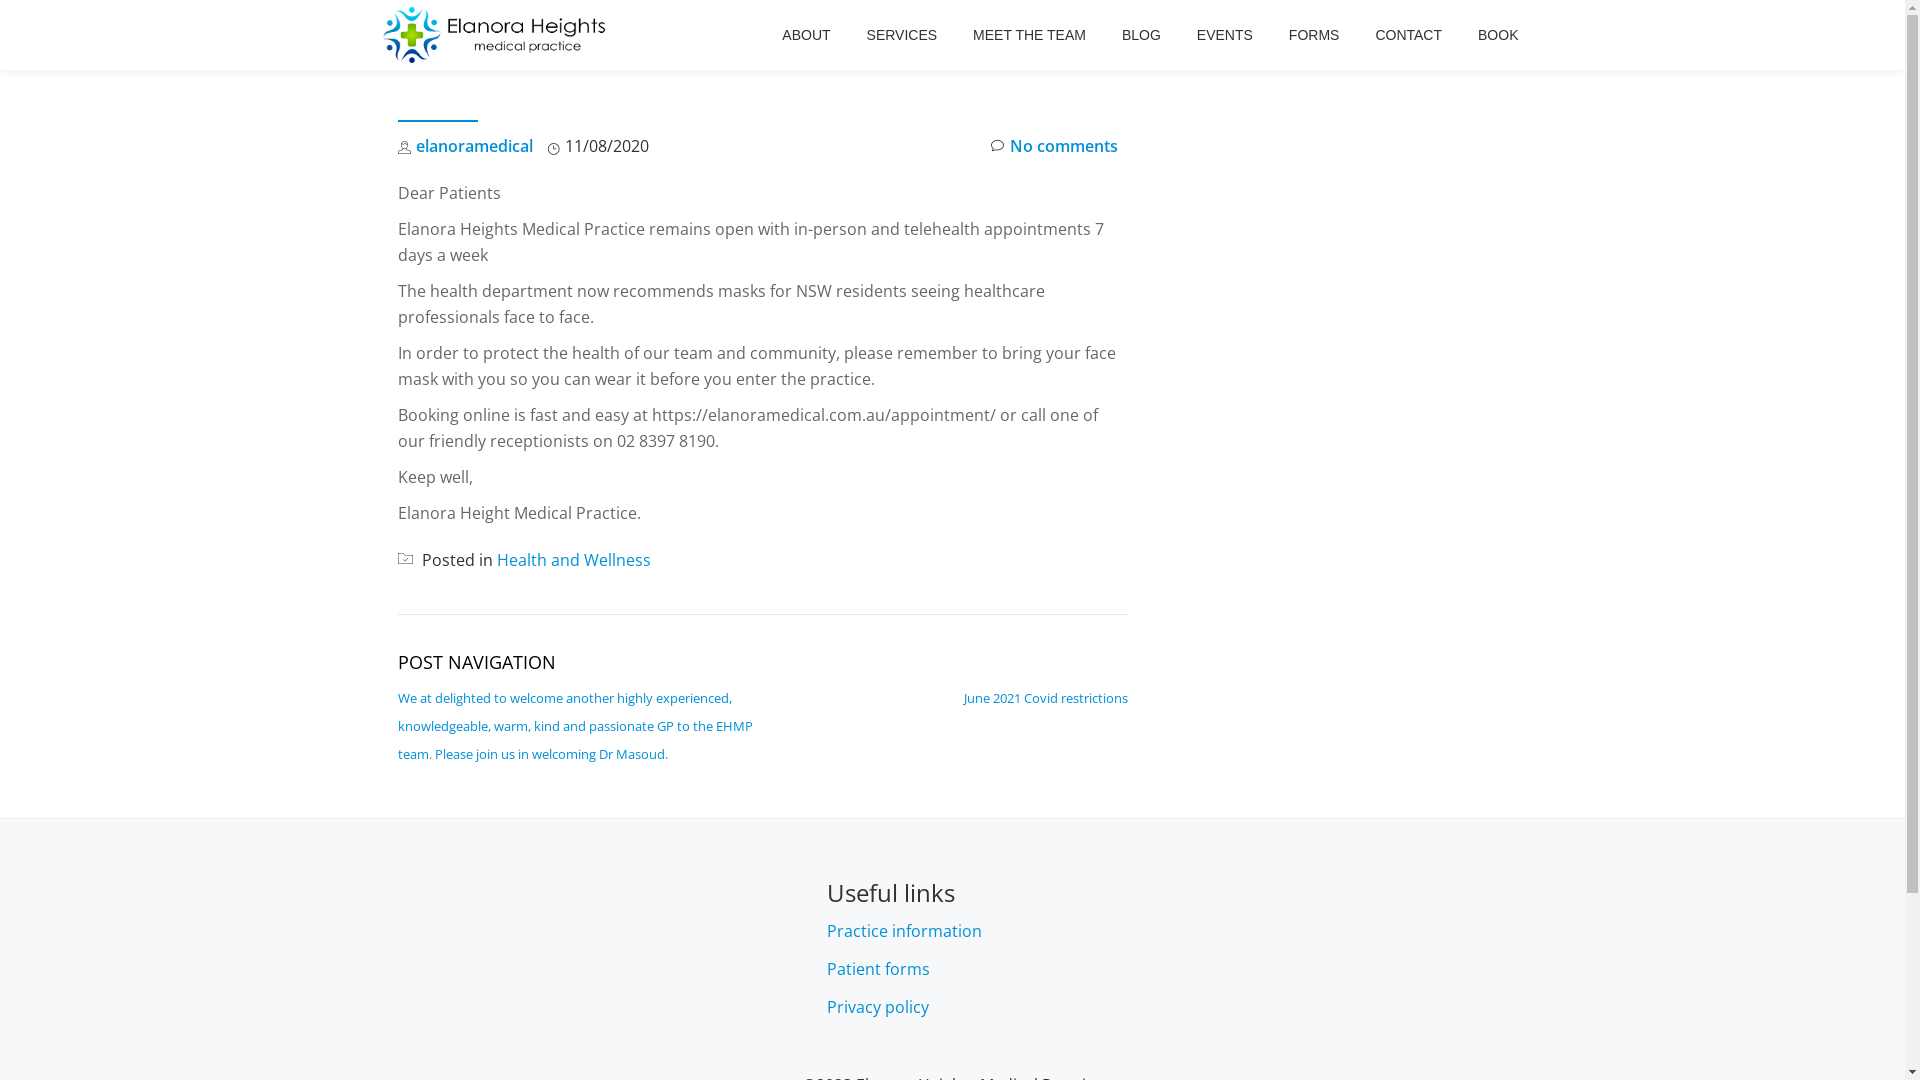 The height and width of the screenshot is (1080, 1920). I want to click on Practice information, so click(904, 931).